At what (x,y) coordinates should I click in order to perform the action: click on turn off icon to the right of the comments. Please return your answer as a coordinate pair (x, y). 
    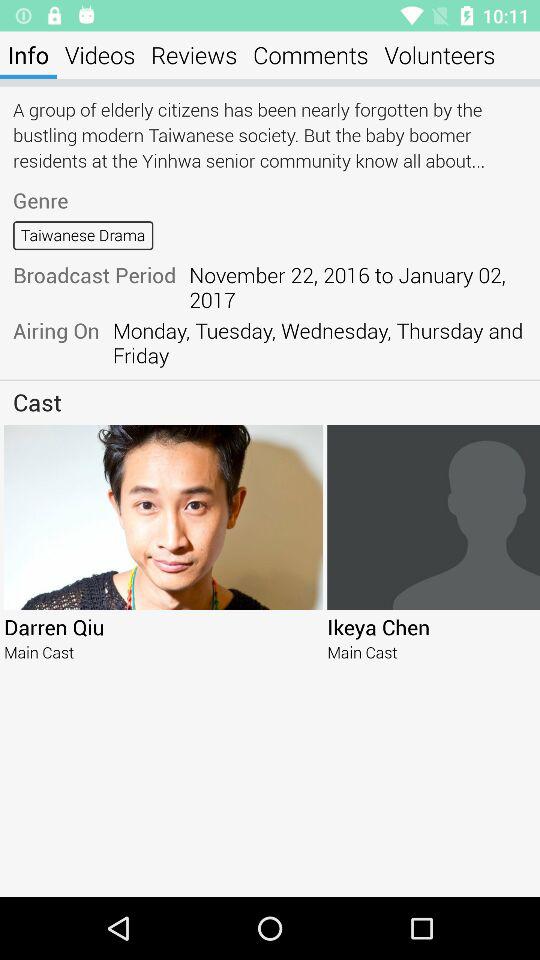
    Looking at the image, I should click on (440, 54).